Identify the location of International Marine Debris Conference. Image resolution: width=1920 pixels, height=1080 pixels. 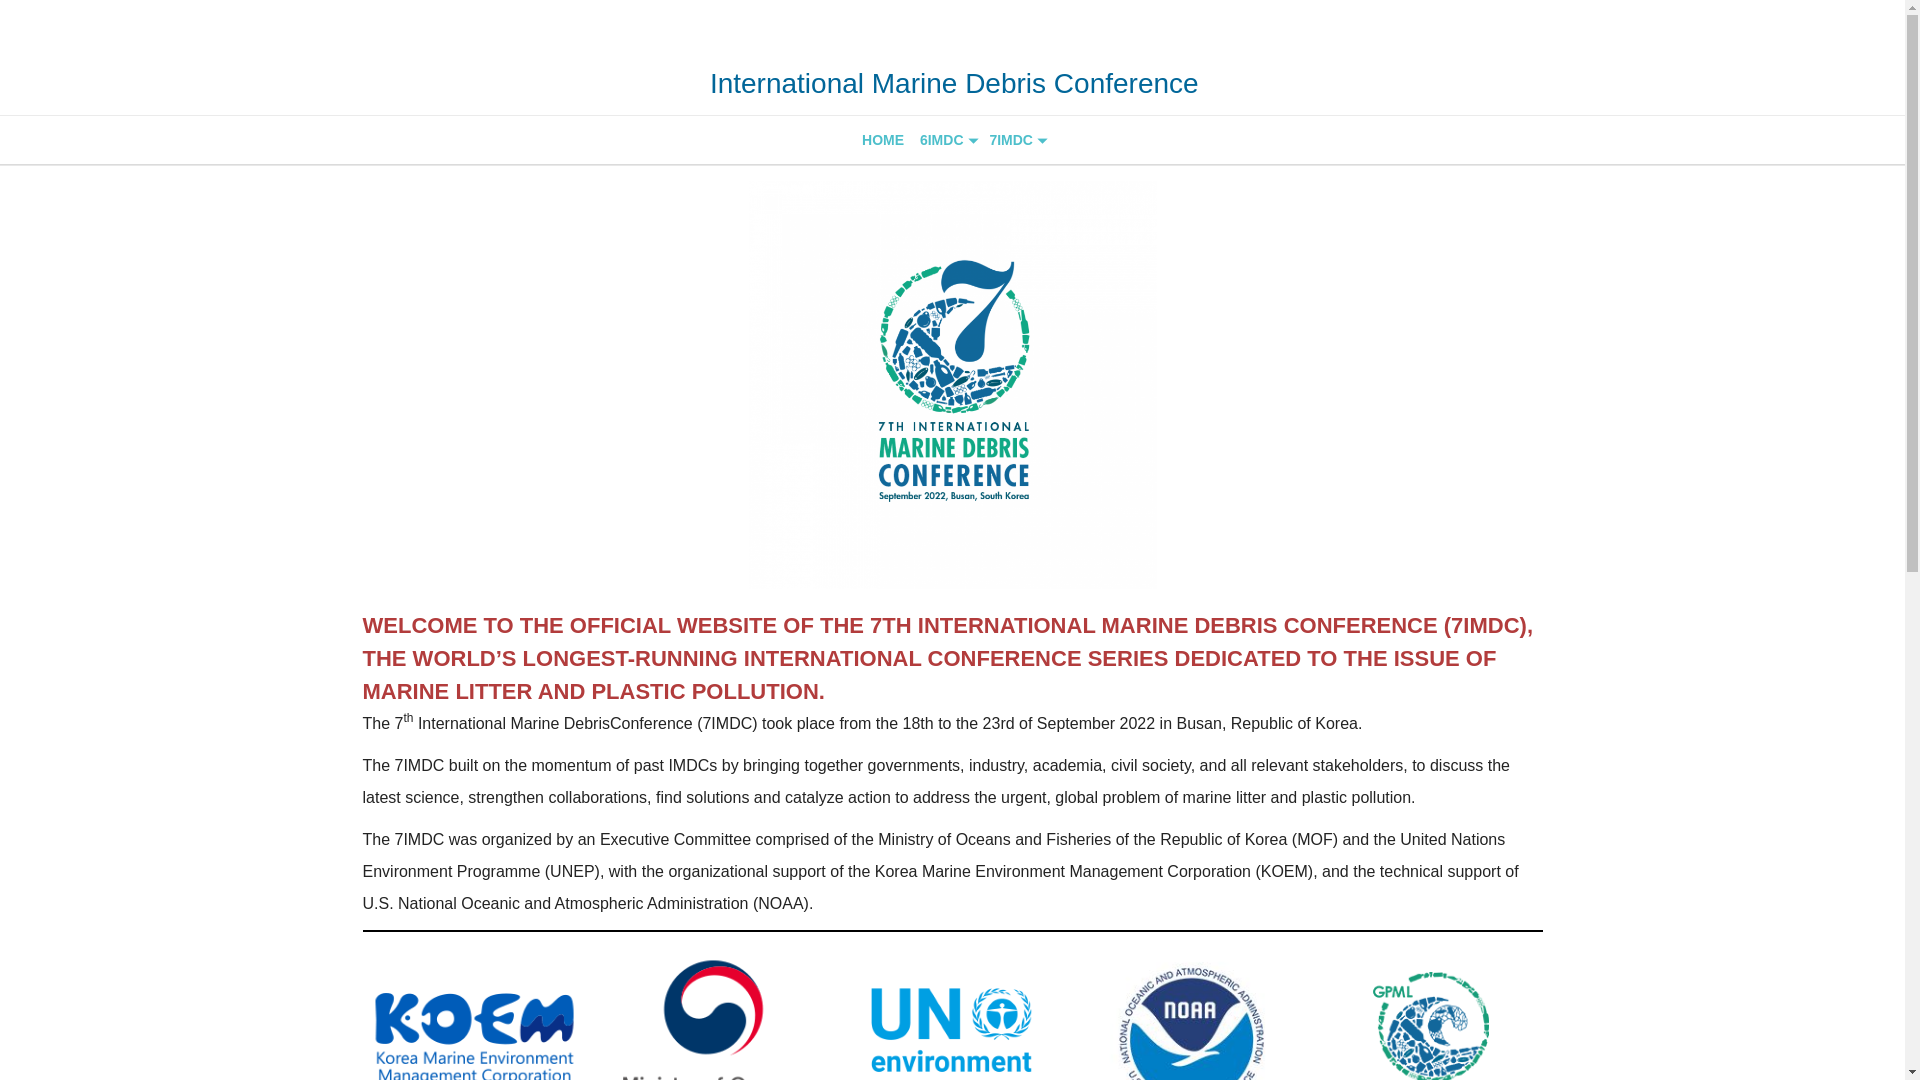
(954, 84).